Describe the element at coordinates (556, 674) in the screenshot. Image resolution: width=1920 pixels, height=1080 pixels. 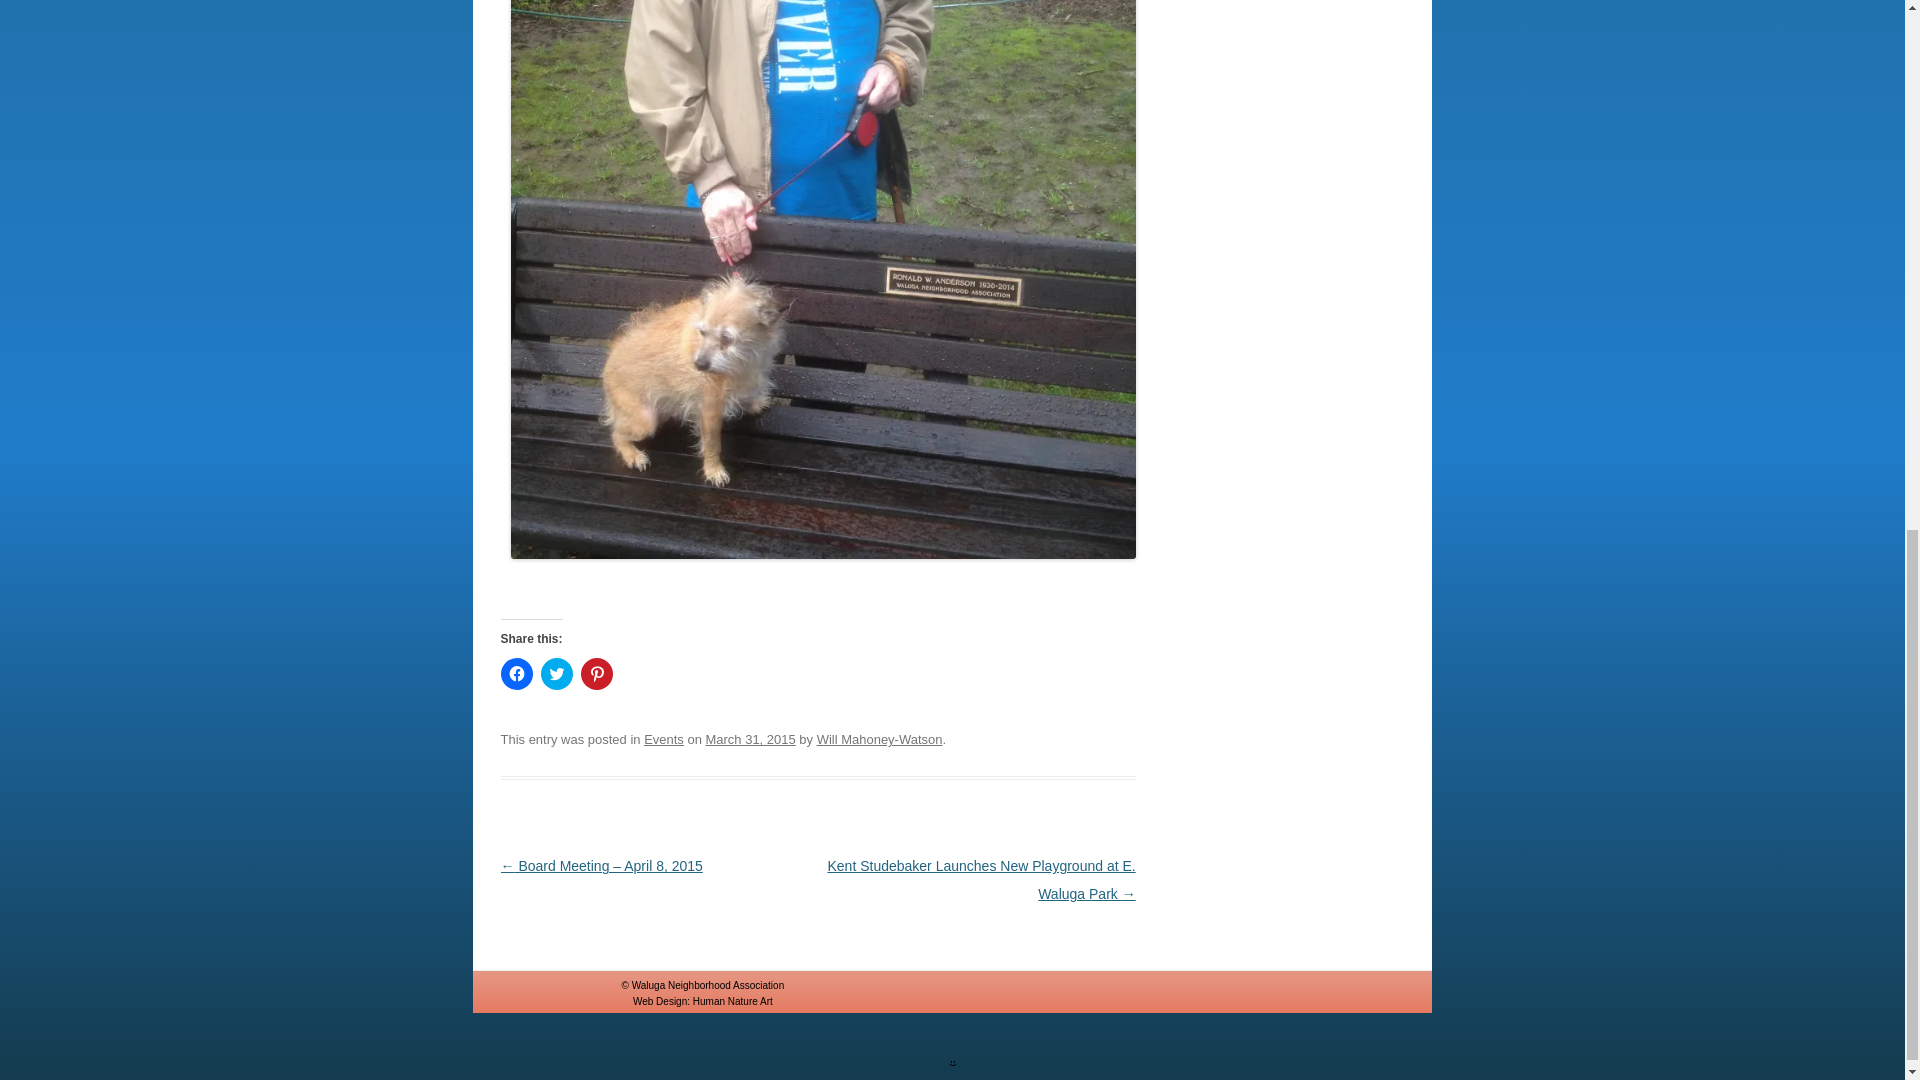
I see `Click to share on Twitter` at that location.